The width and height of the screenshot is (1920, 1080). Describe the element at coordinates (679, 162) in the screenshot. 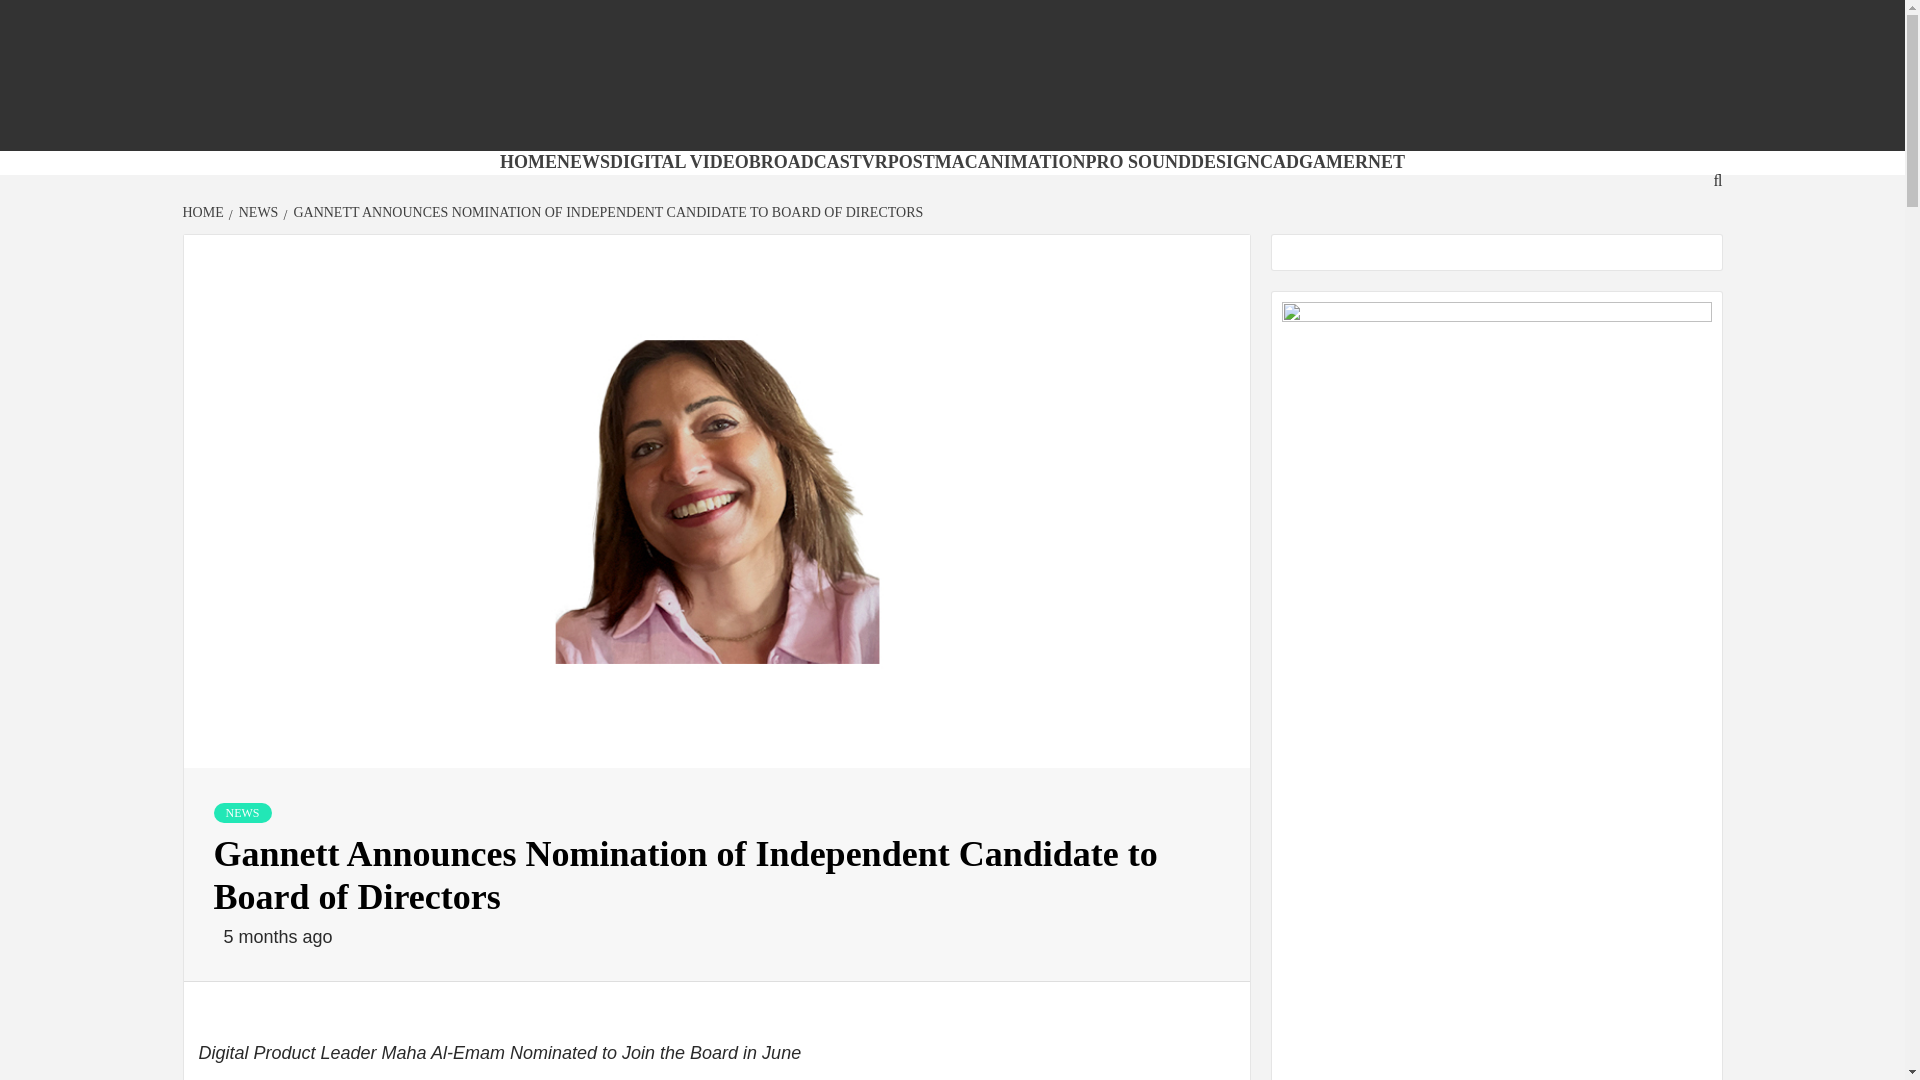

I see `DIGITAL VIDEO` at that location.